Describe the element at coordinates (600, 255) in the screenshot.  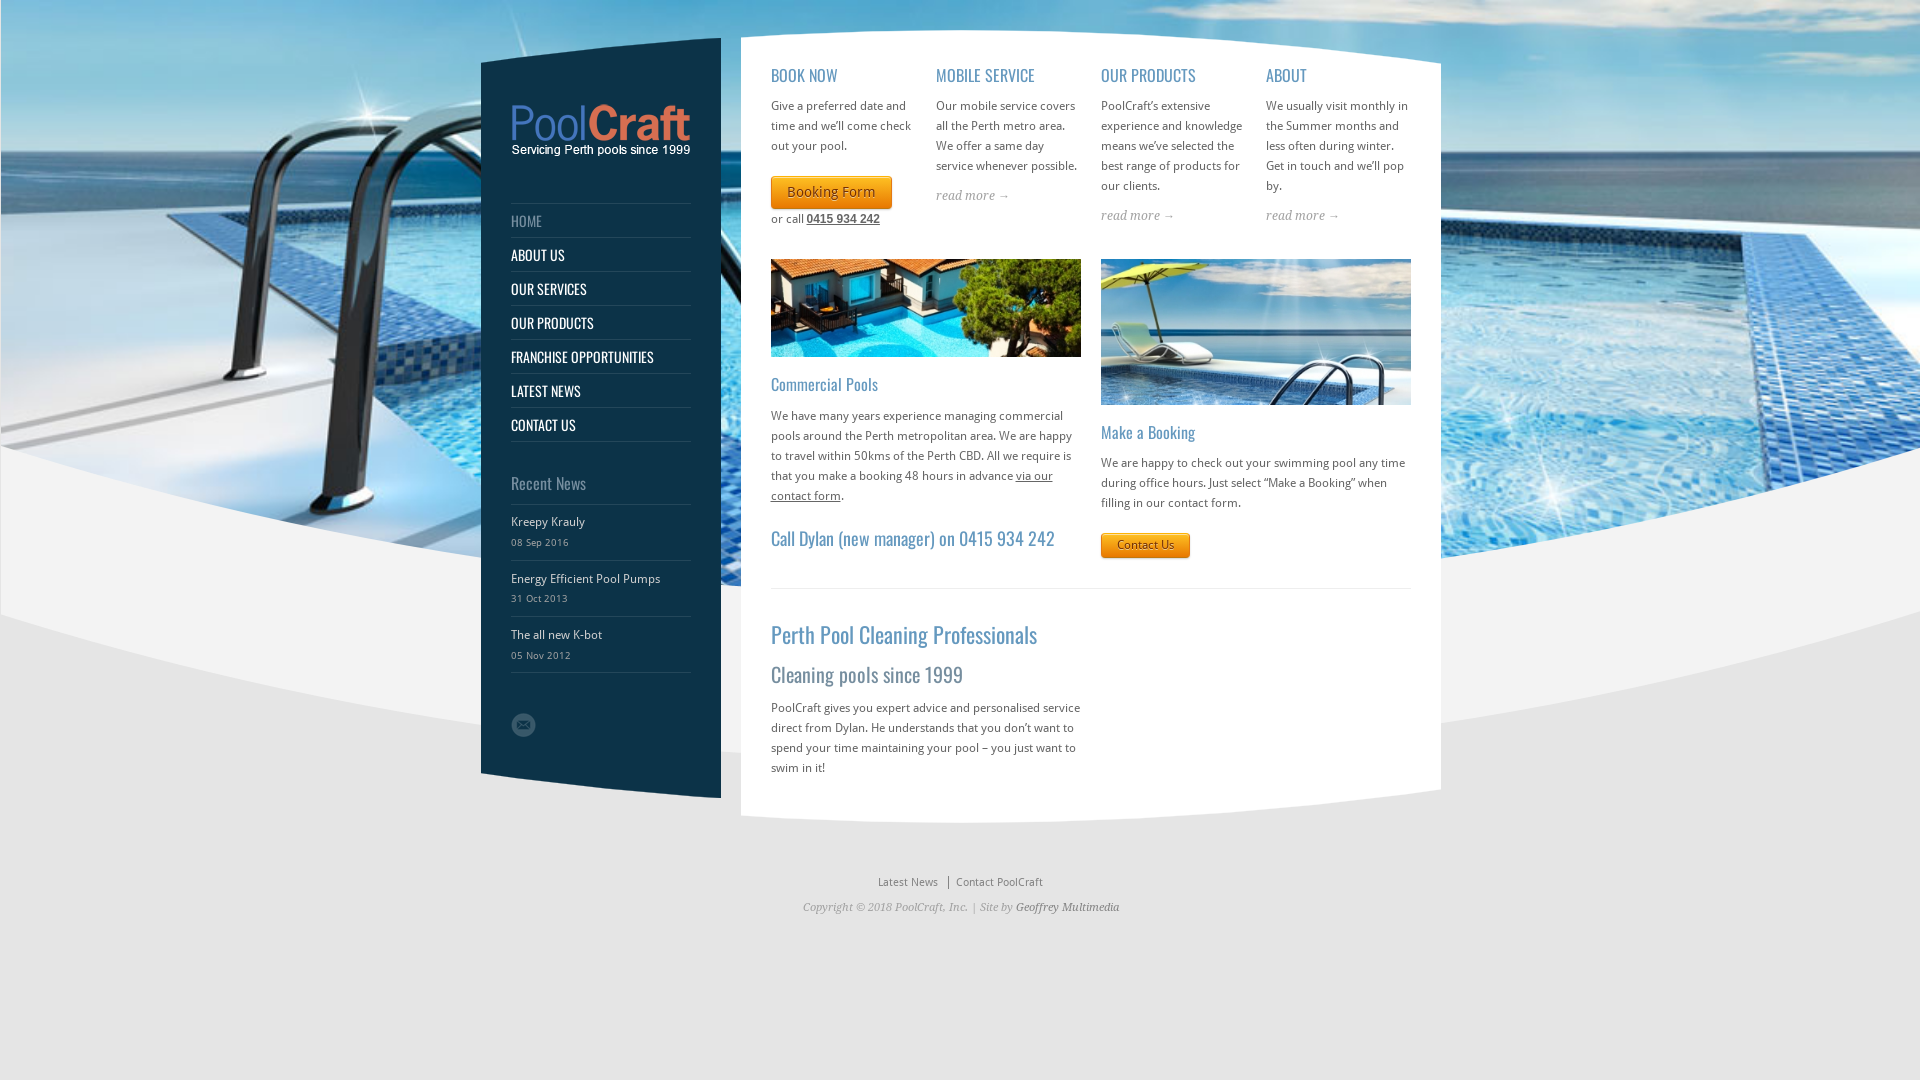
I see `ABOUT US` at that location.